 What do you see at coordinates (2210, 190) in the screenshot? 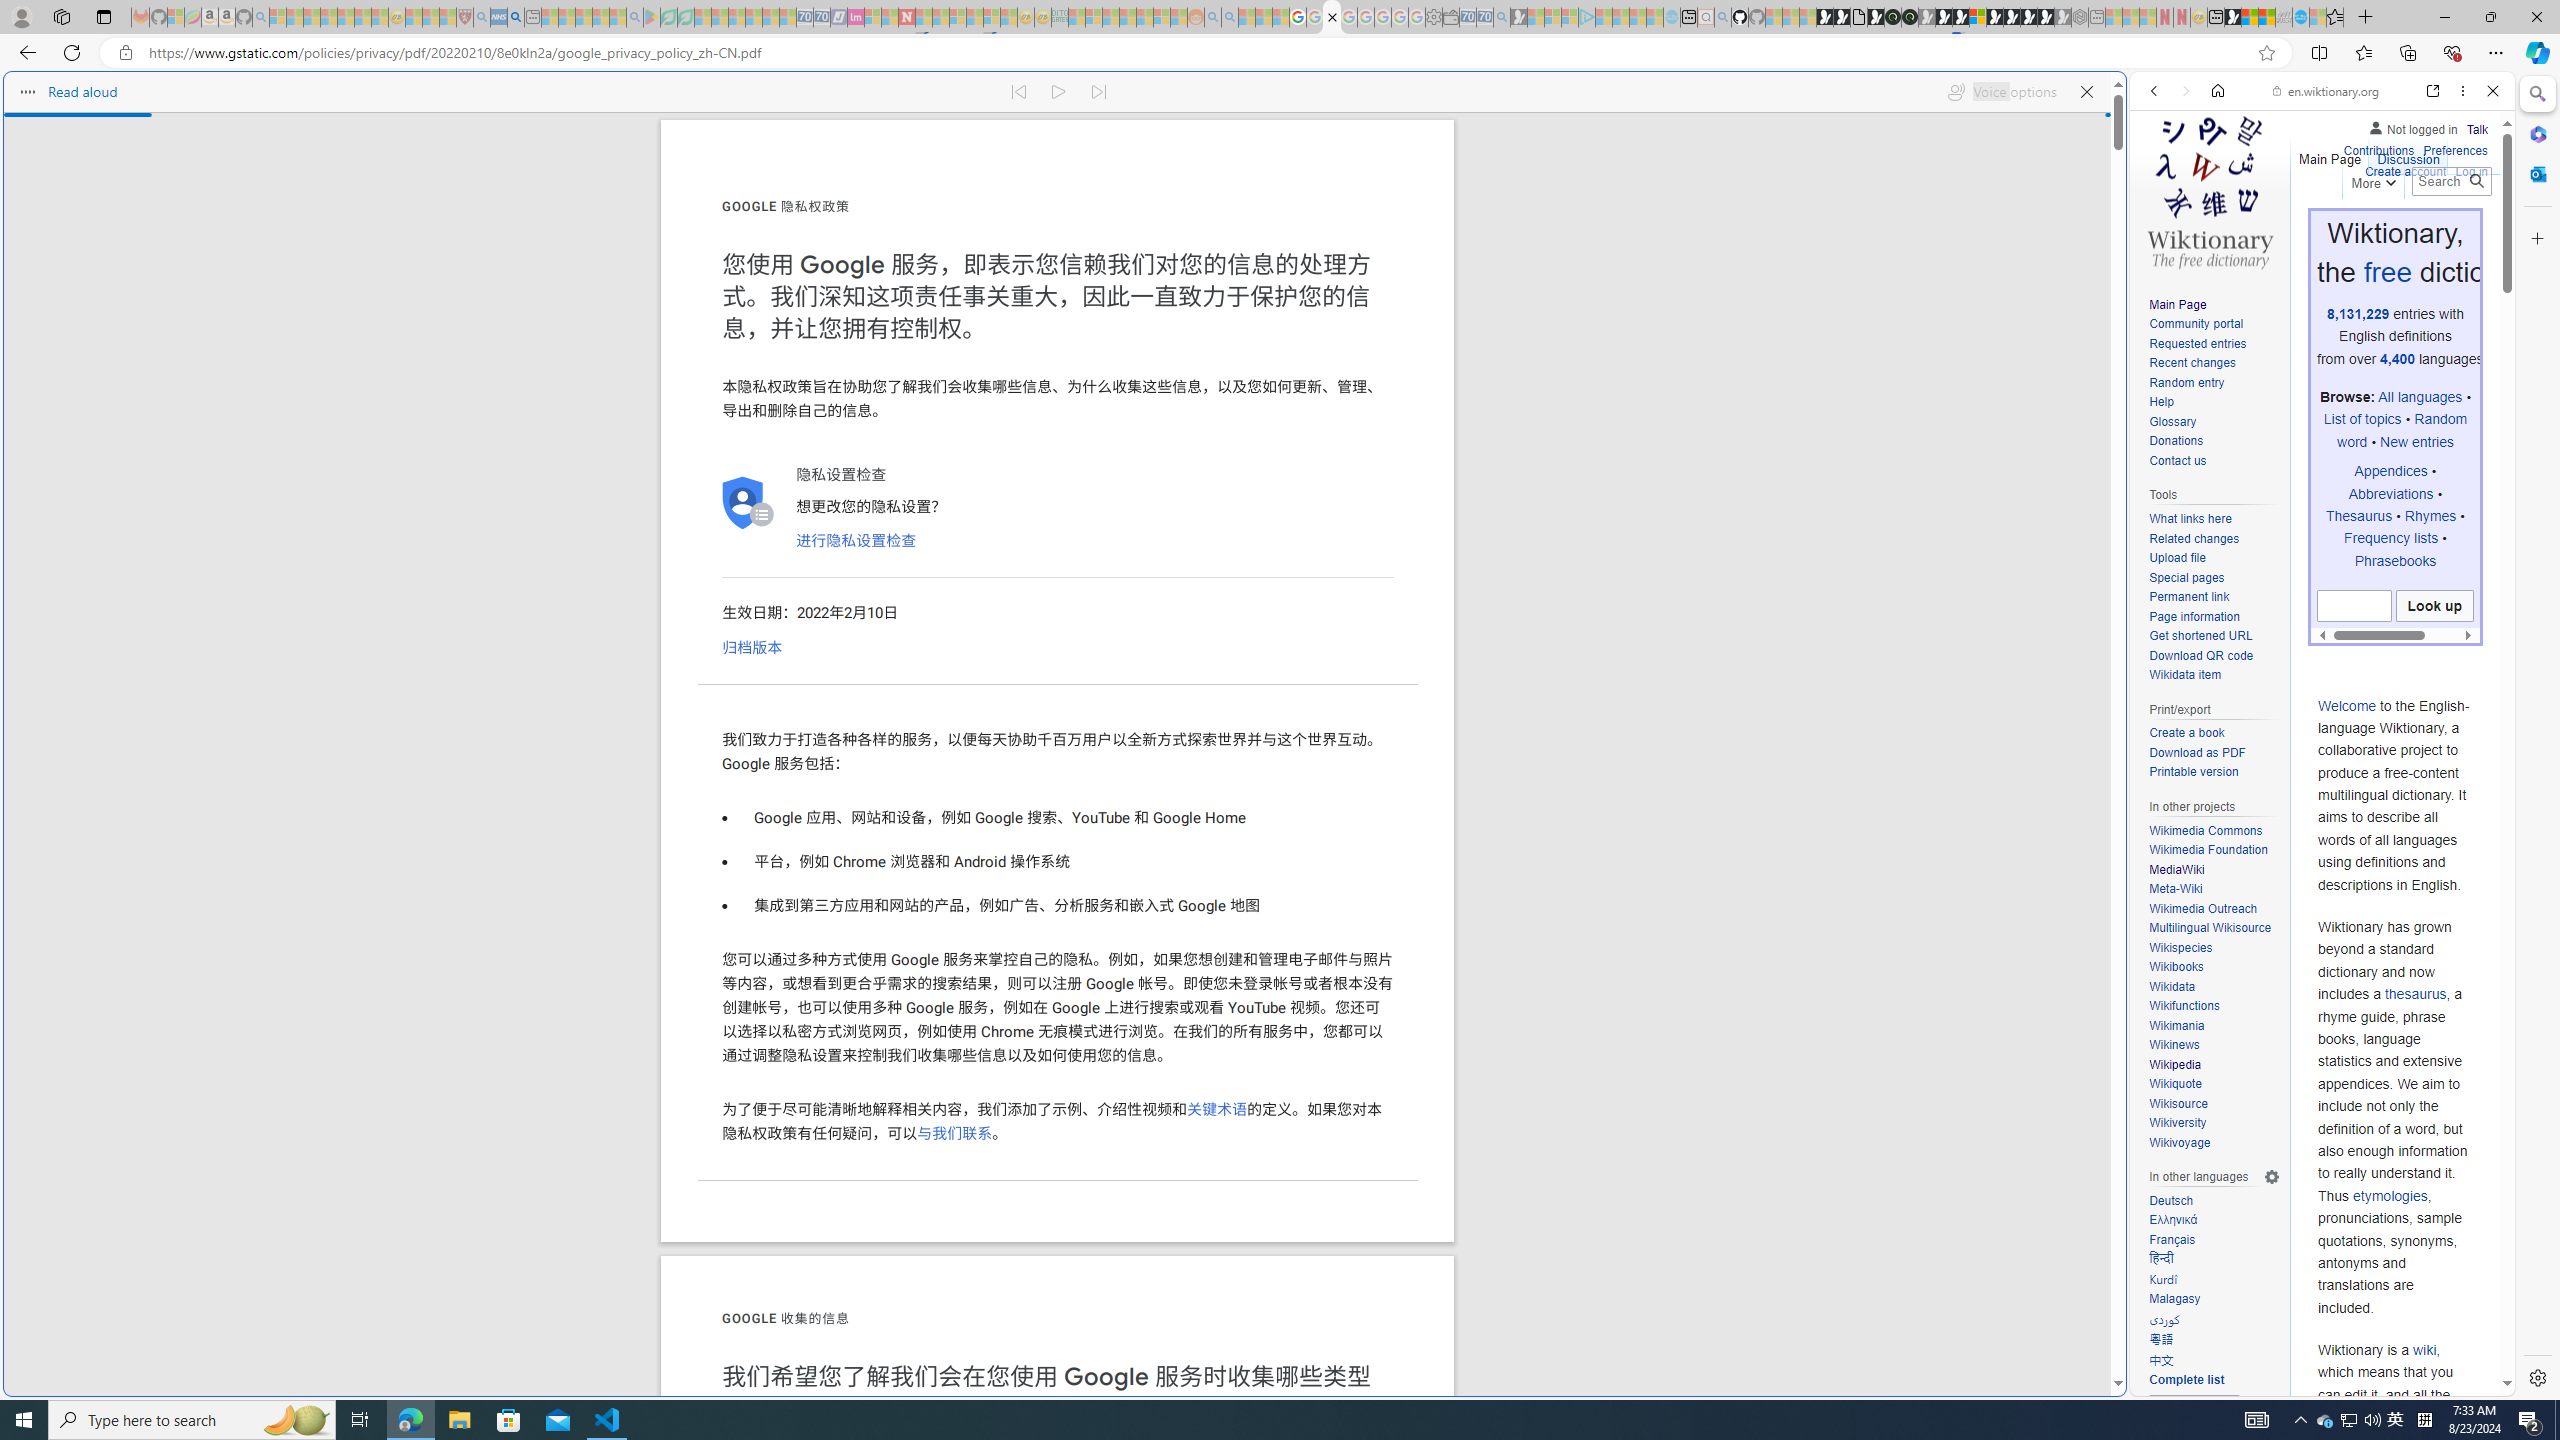
I see `Visit the main page` at bounding box center [2210, 190].